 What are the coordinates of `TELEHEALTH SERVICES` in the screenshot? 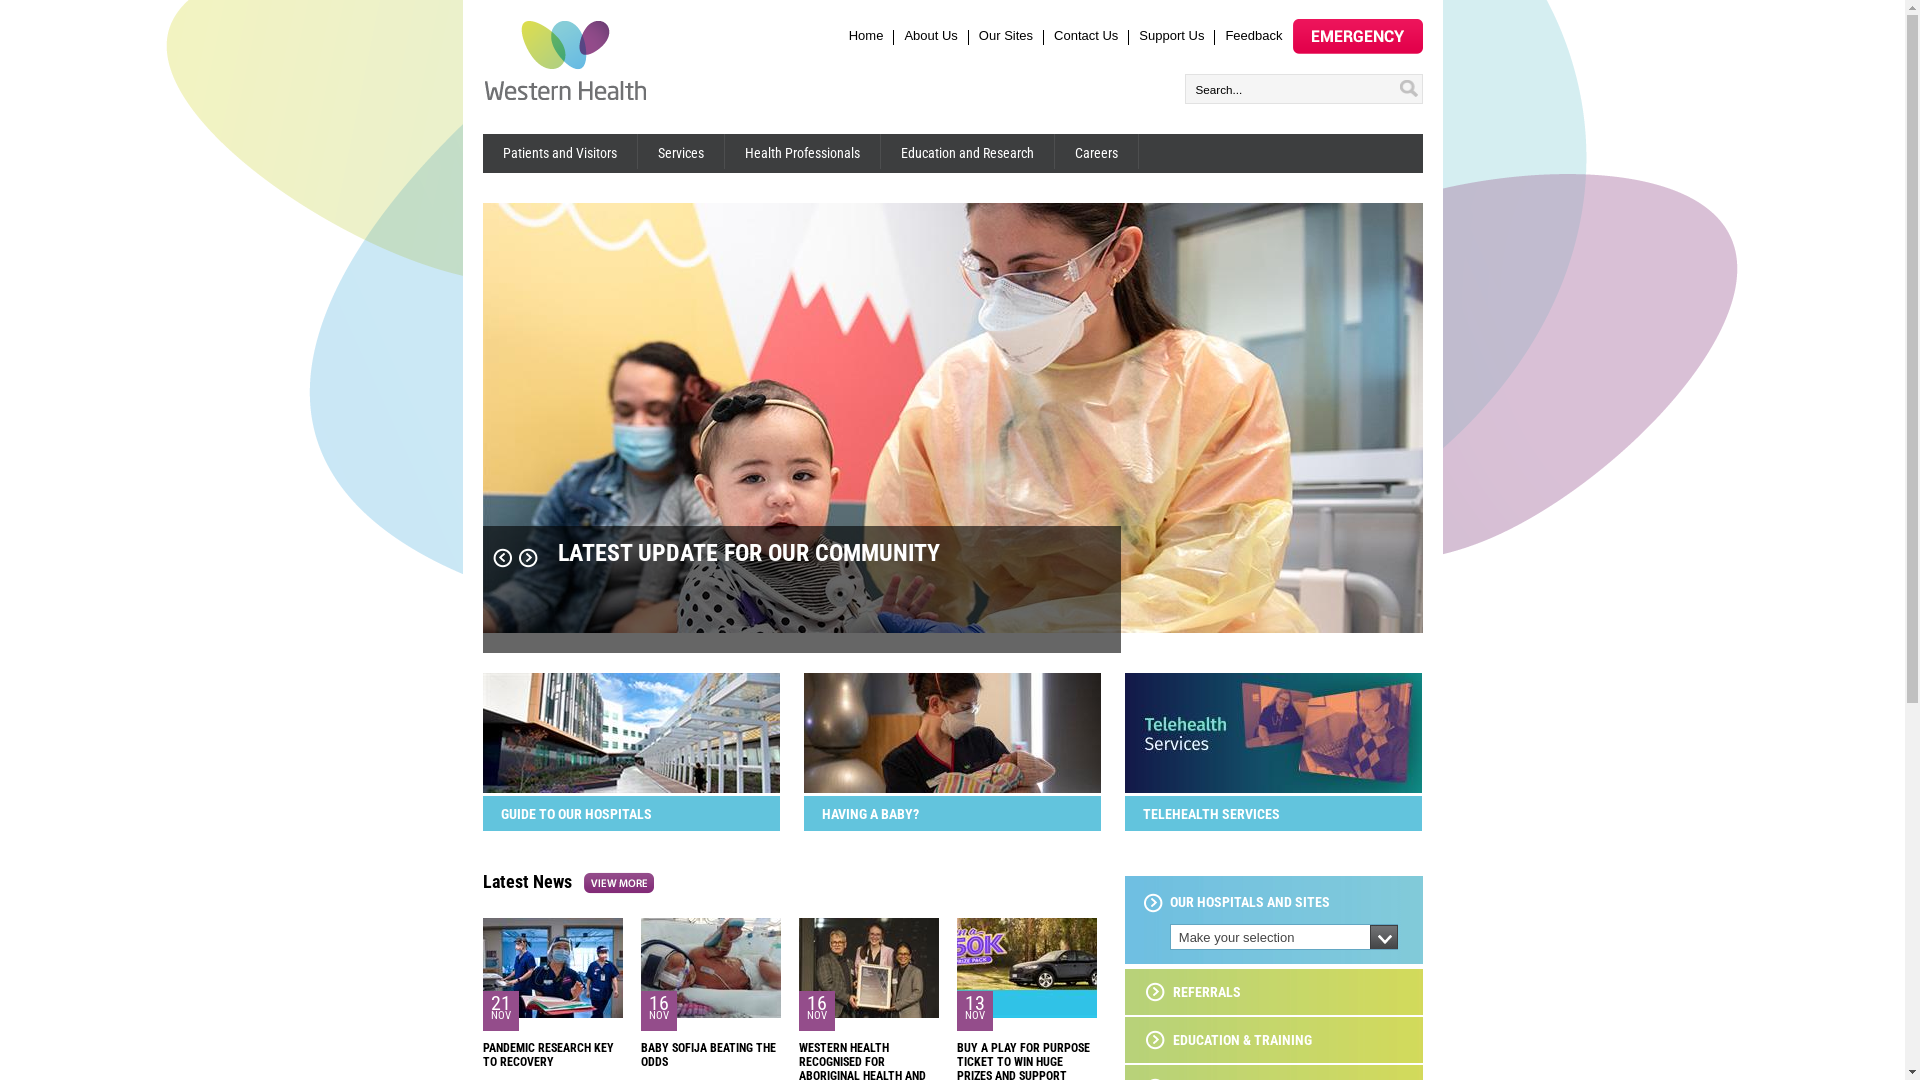 It's located at (1272, 814).